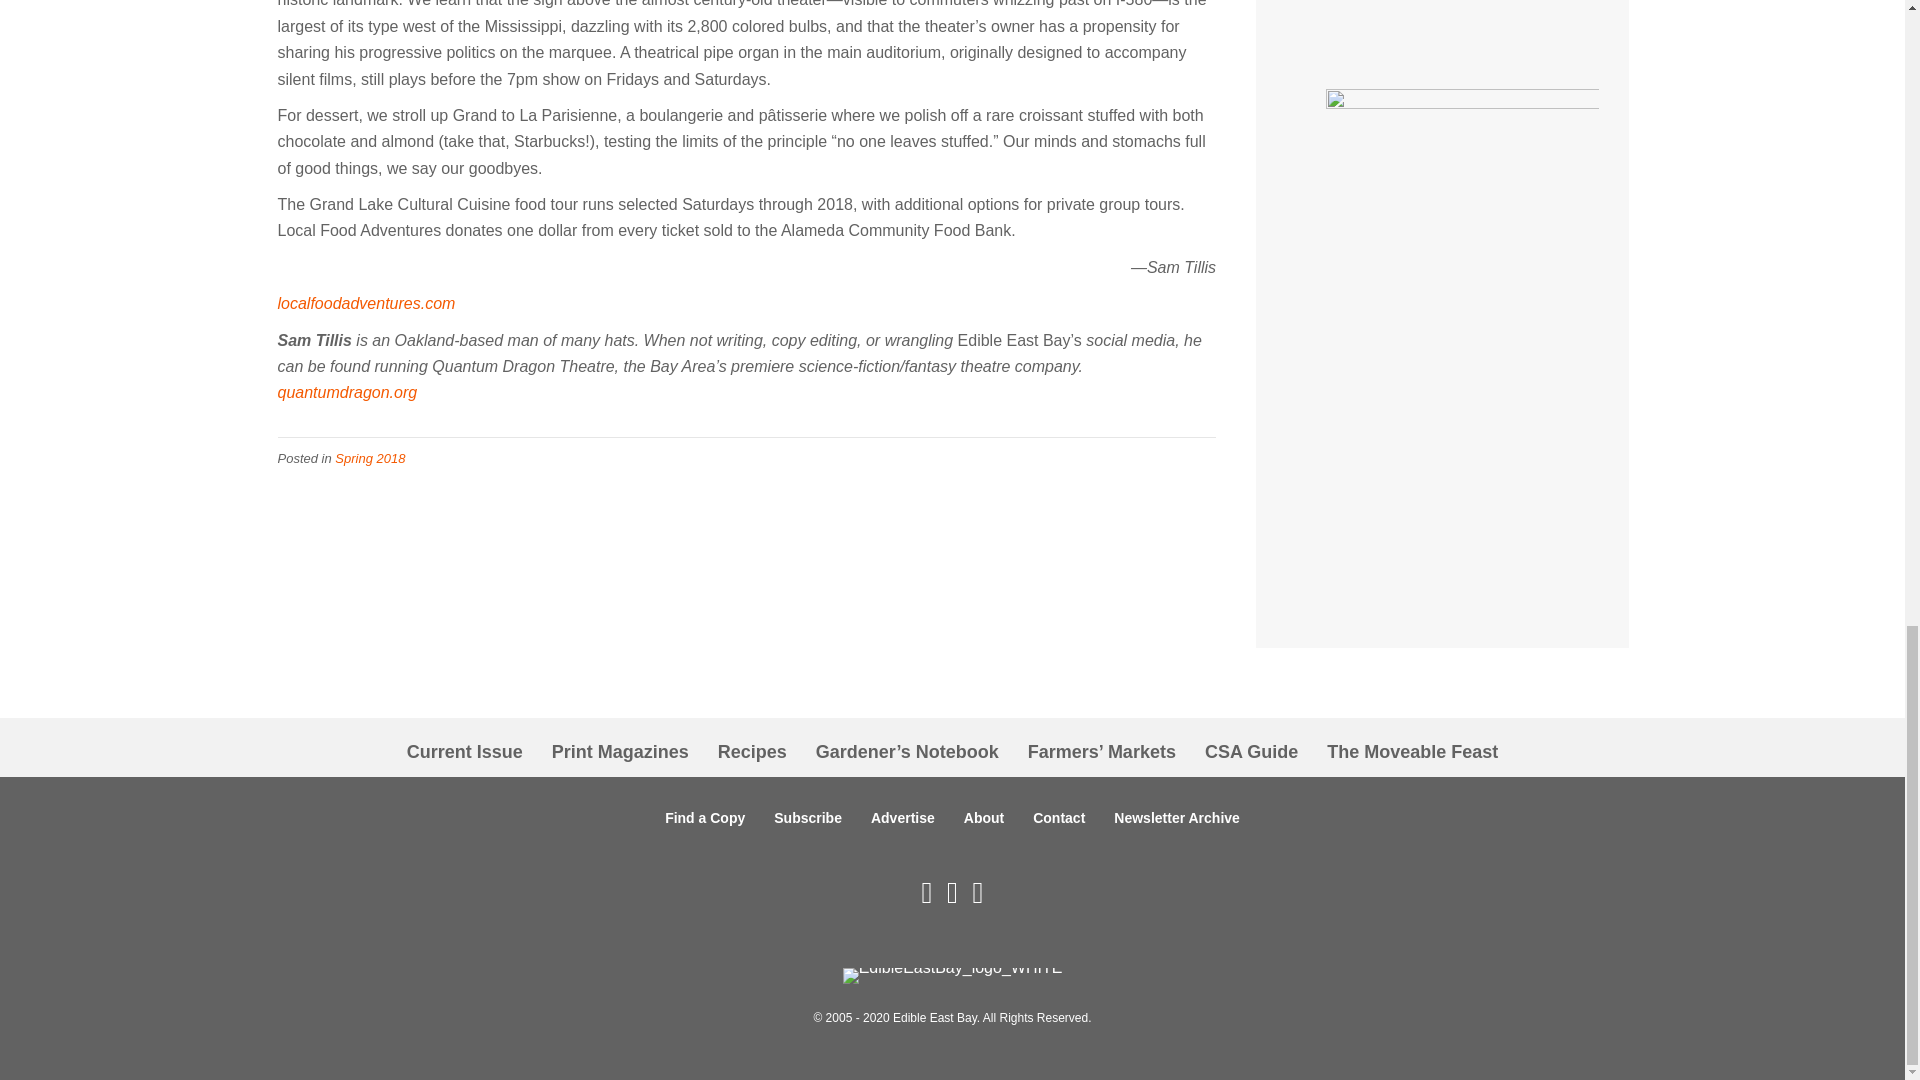  I want to click on Current Issue, so click(465, 751).